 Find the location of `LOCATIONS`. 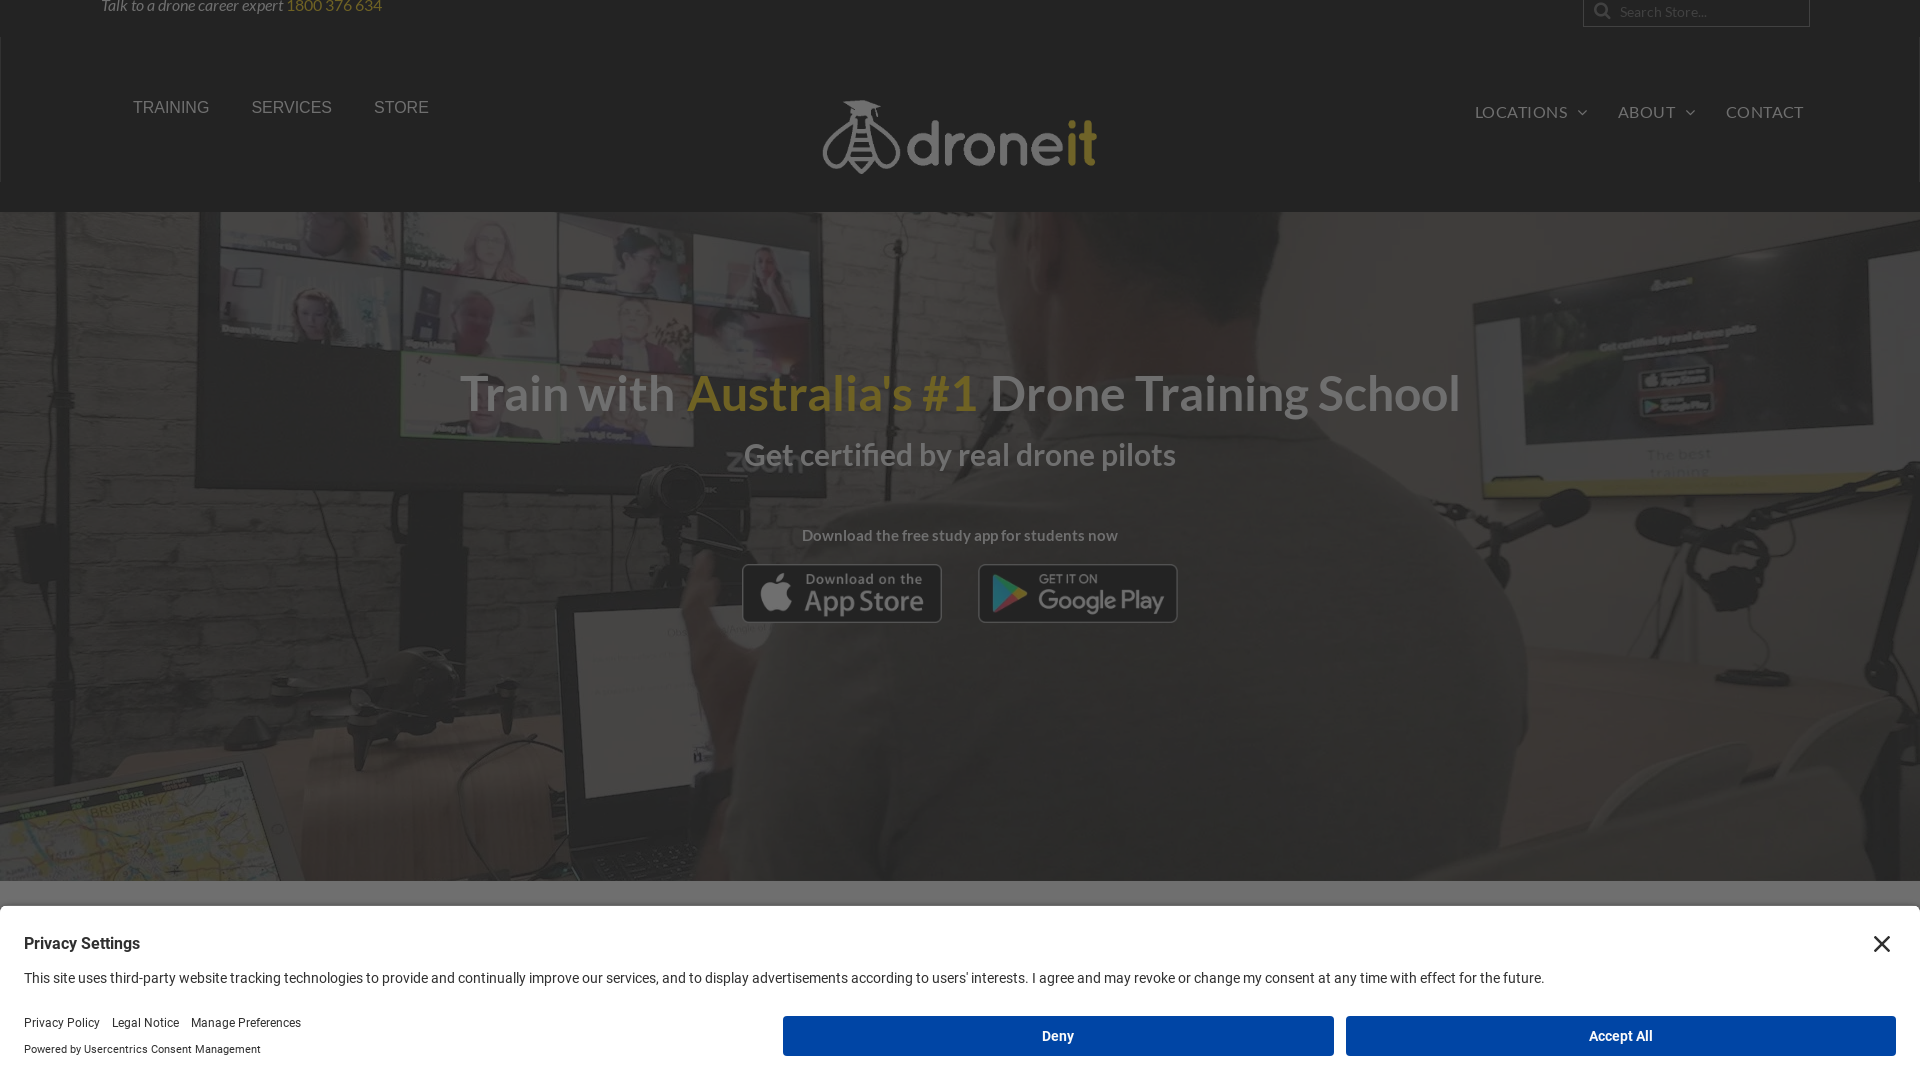

LOCATIONS is located at coordinates (1532, 112).